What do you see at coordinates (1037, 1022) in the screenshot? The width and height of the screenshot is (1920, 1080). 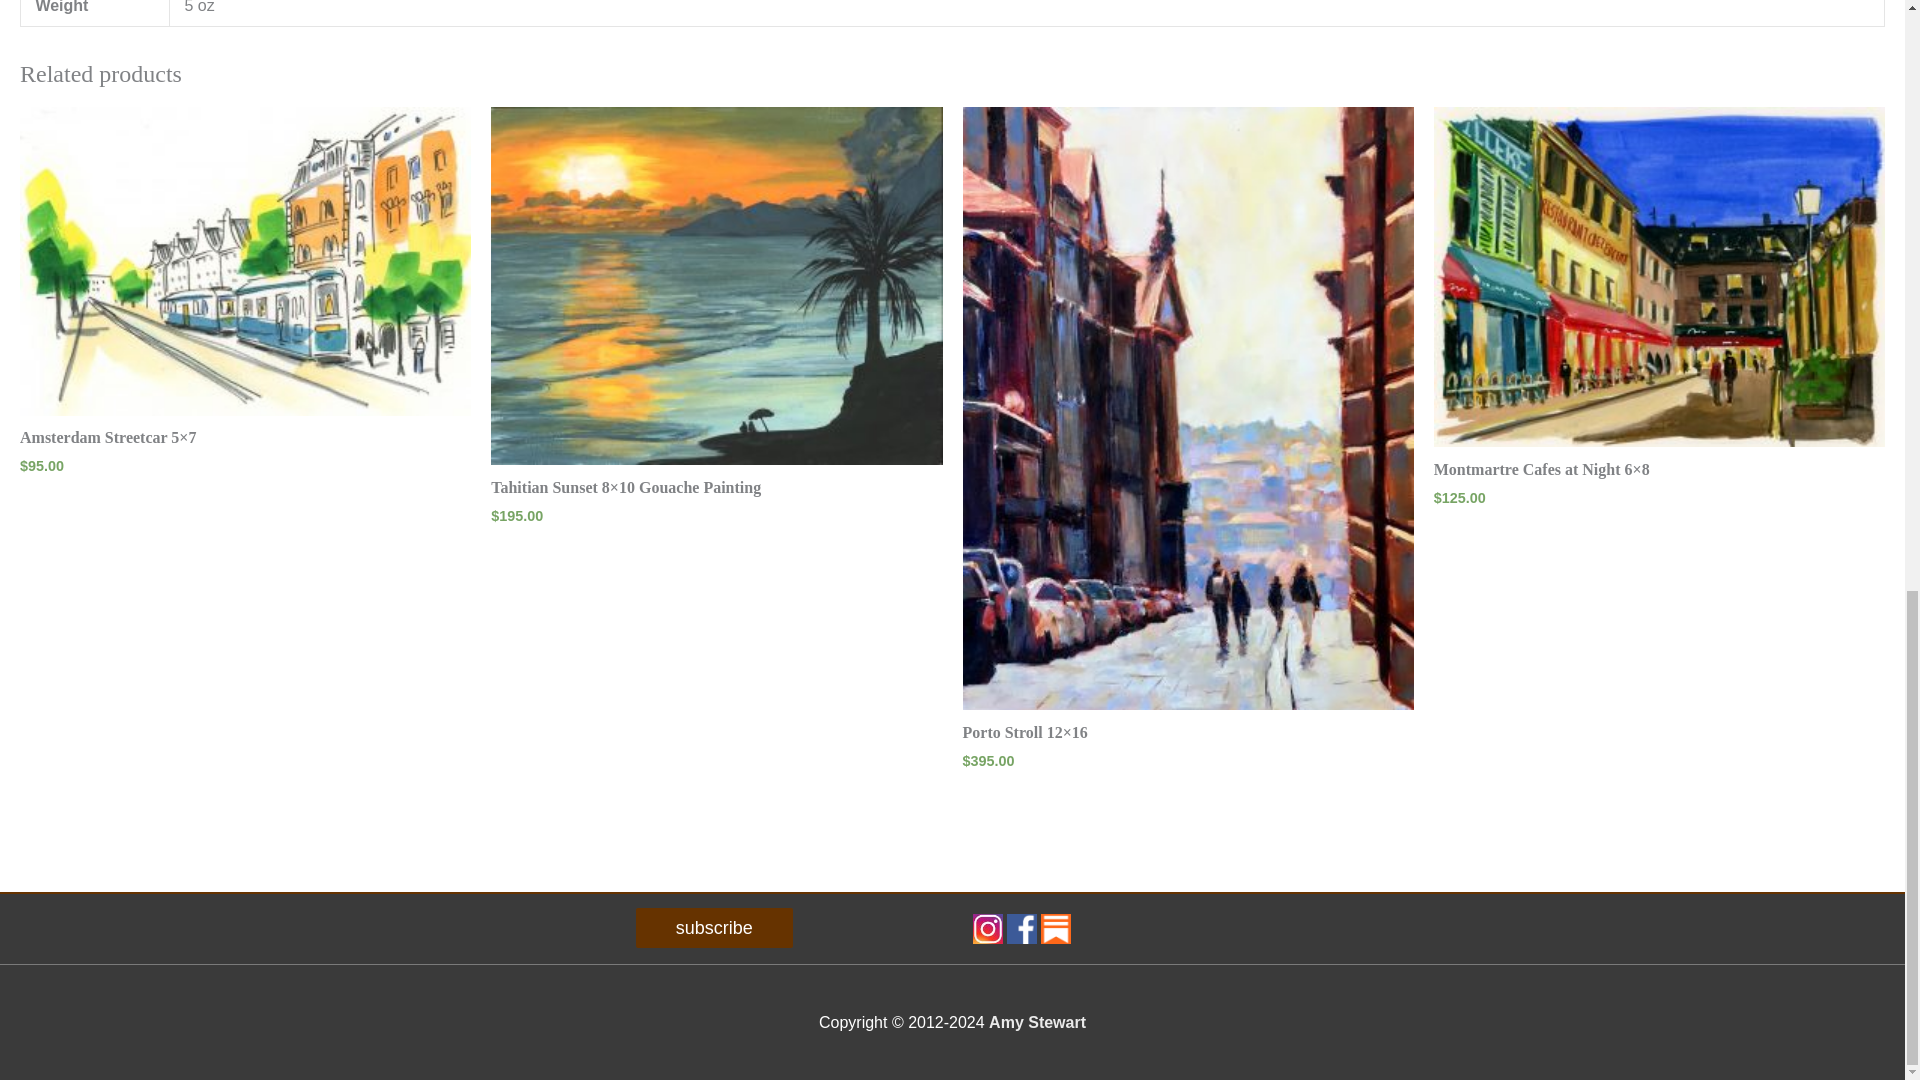 I see `Amy Stewart` at bounding box center [1037, 1022].